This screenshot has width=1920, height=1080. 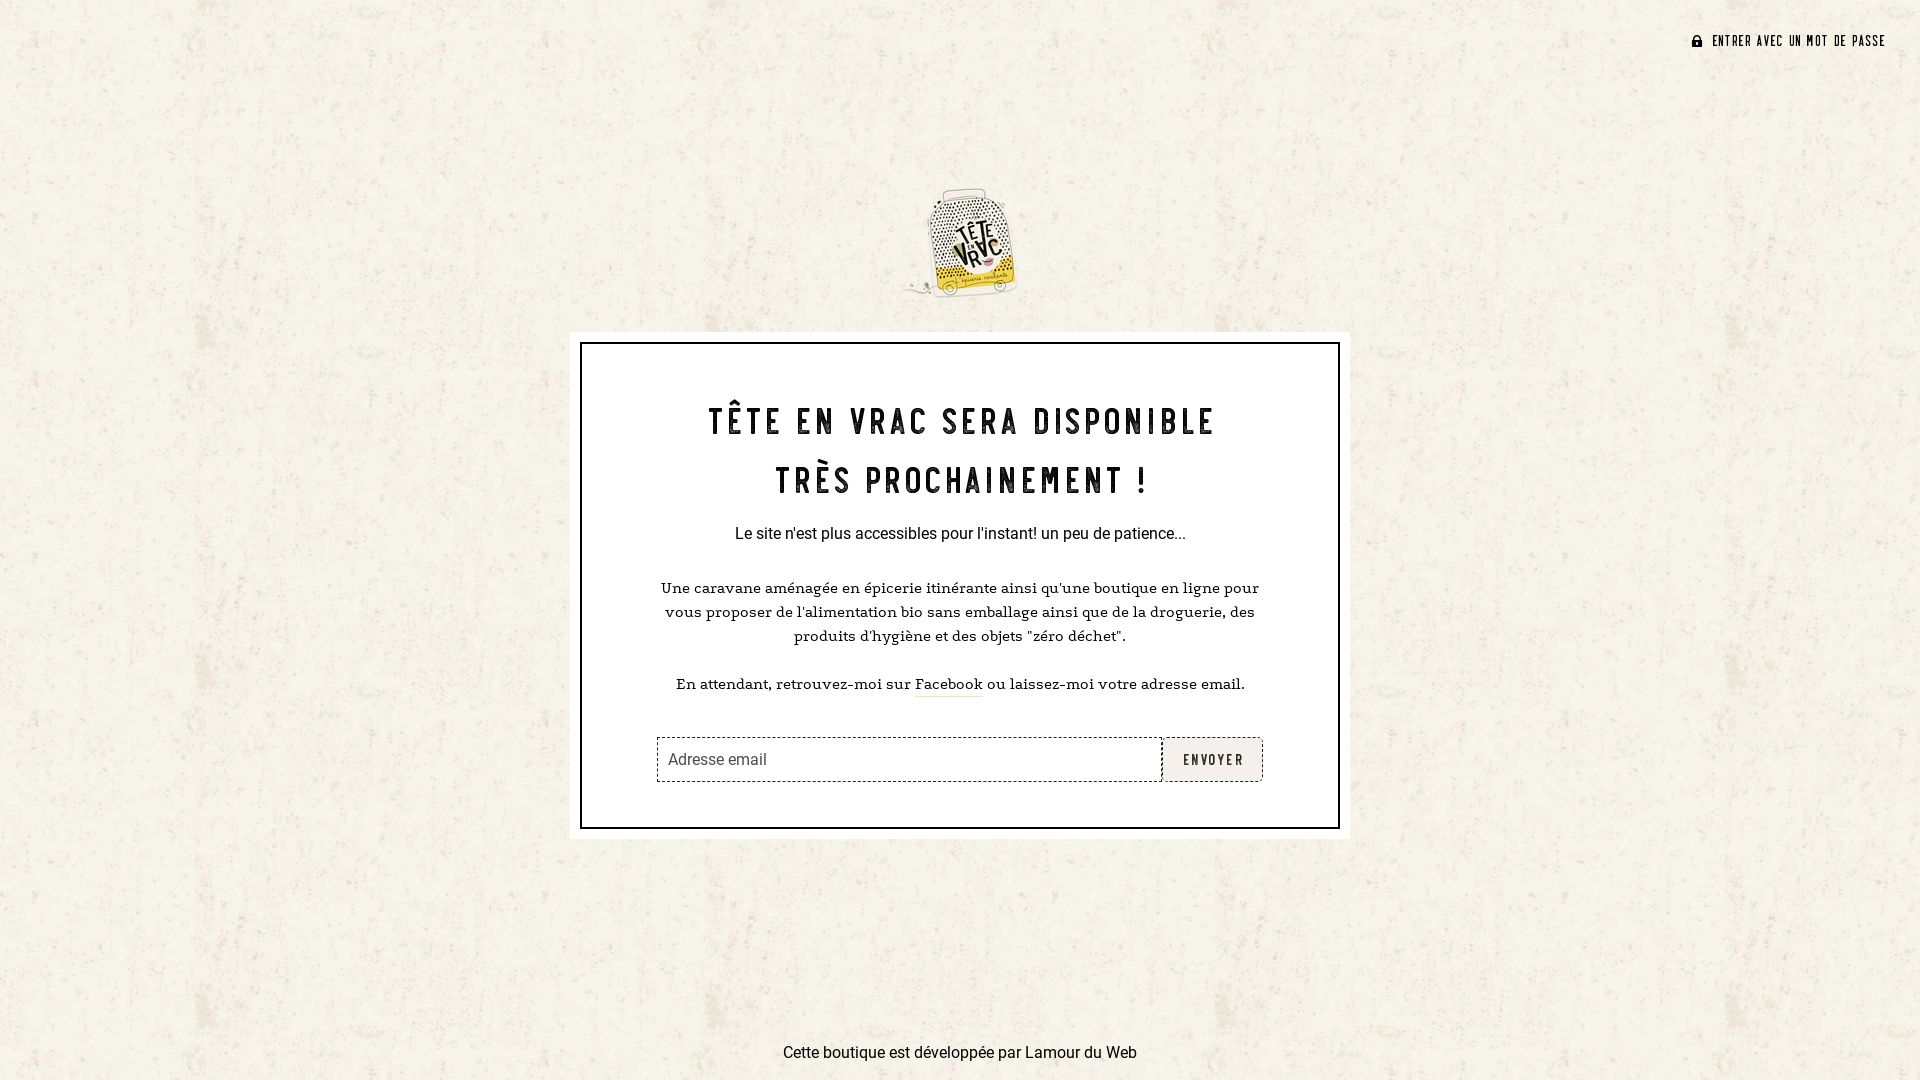 I want to click on Entrer avec un mot de passe, so click(x=1788, y=40).